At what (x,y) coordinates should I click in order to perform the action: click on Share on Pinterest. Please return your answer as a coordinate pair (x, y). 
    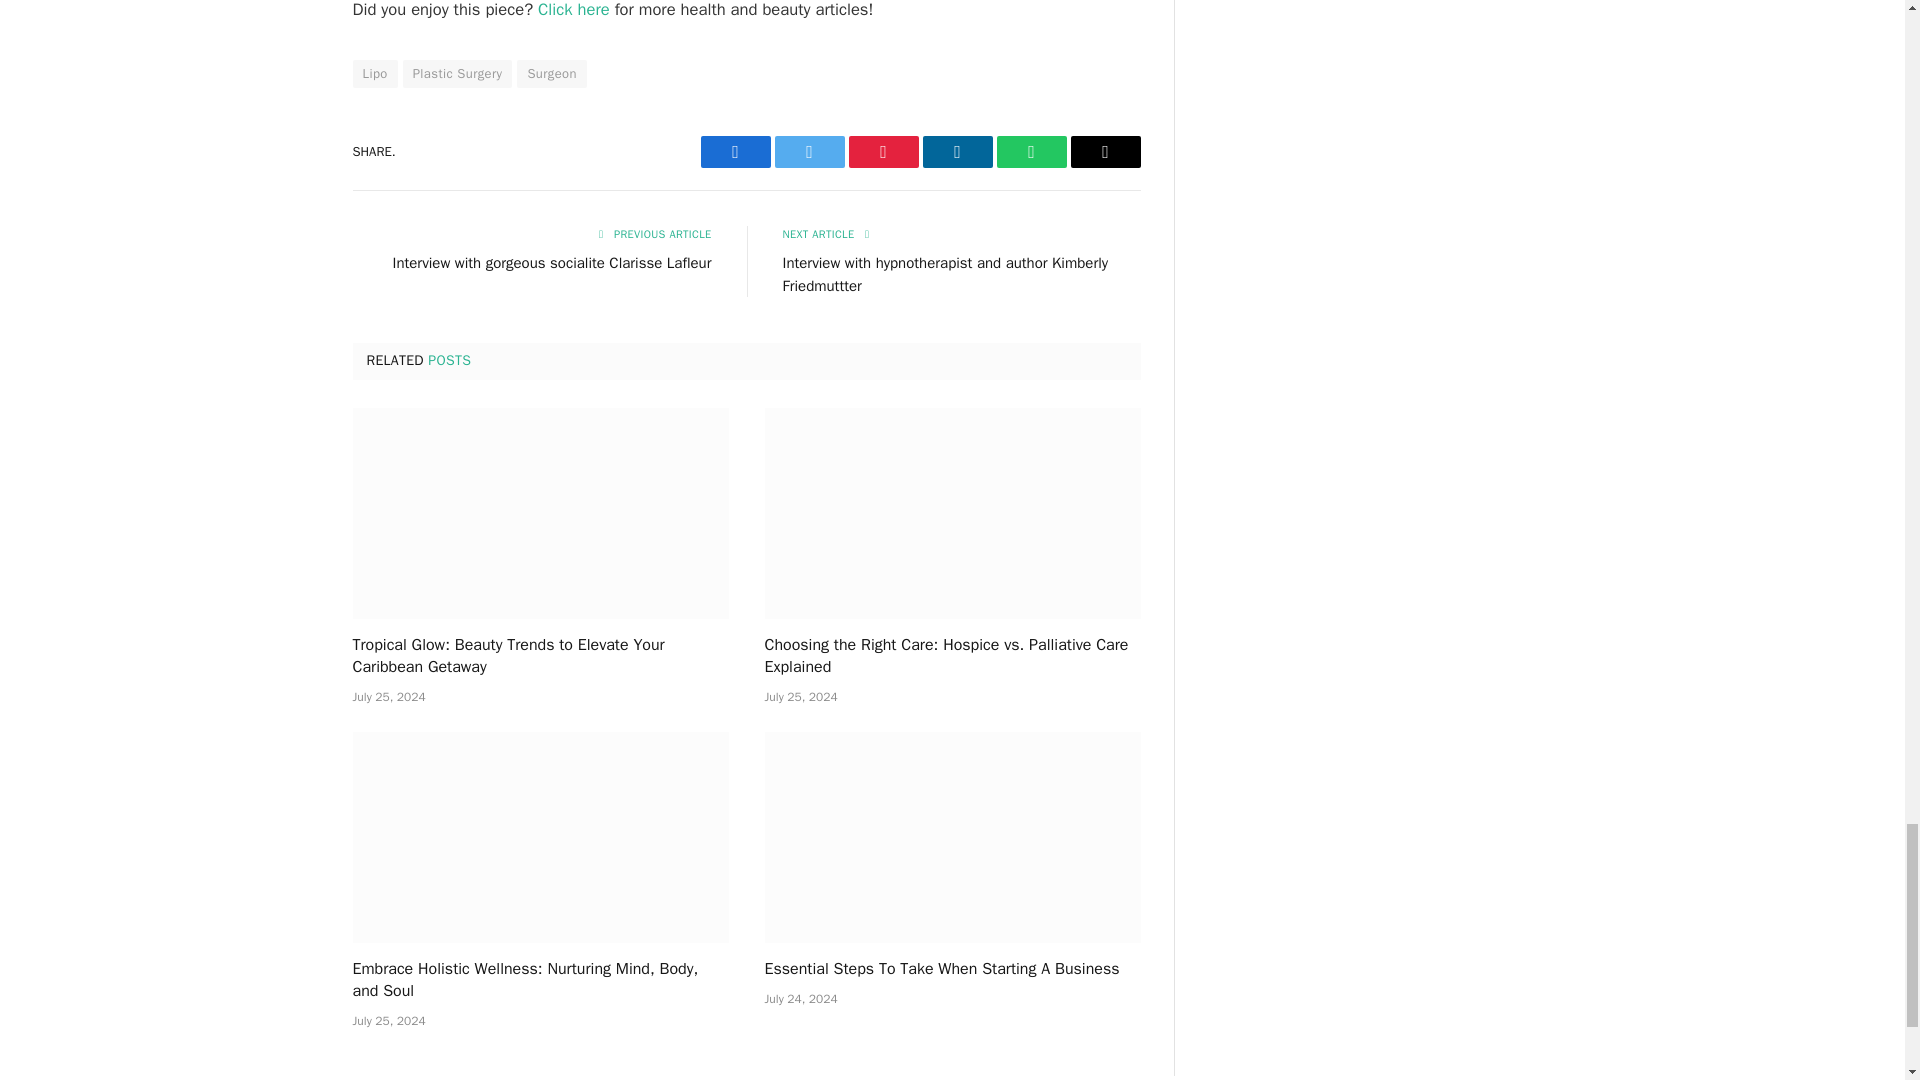
    Looking at the image, I should click on (882, 152).